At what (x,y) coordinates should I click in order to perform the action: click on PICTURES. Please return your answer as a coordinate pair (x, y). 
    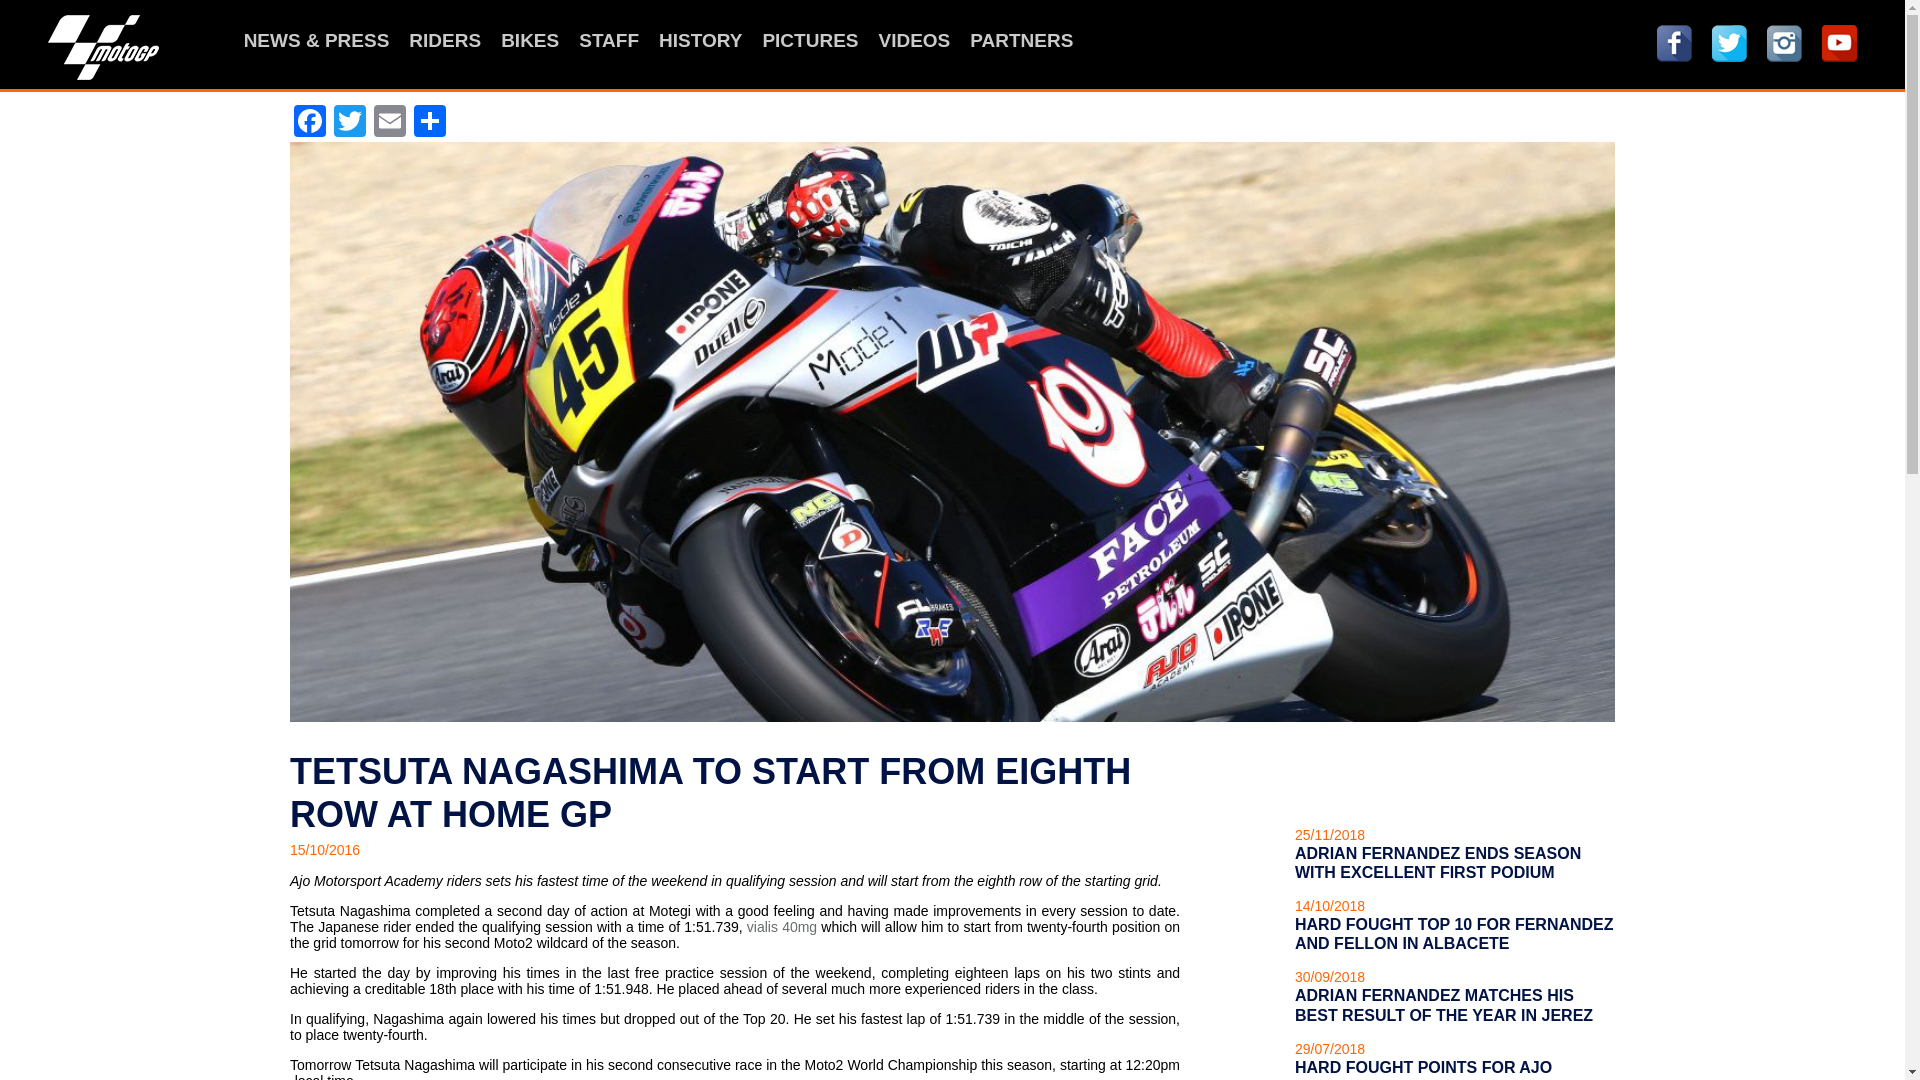
    Looking at the image, I should click on (810, 40).